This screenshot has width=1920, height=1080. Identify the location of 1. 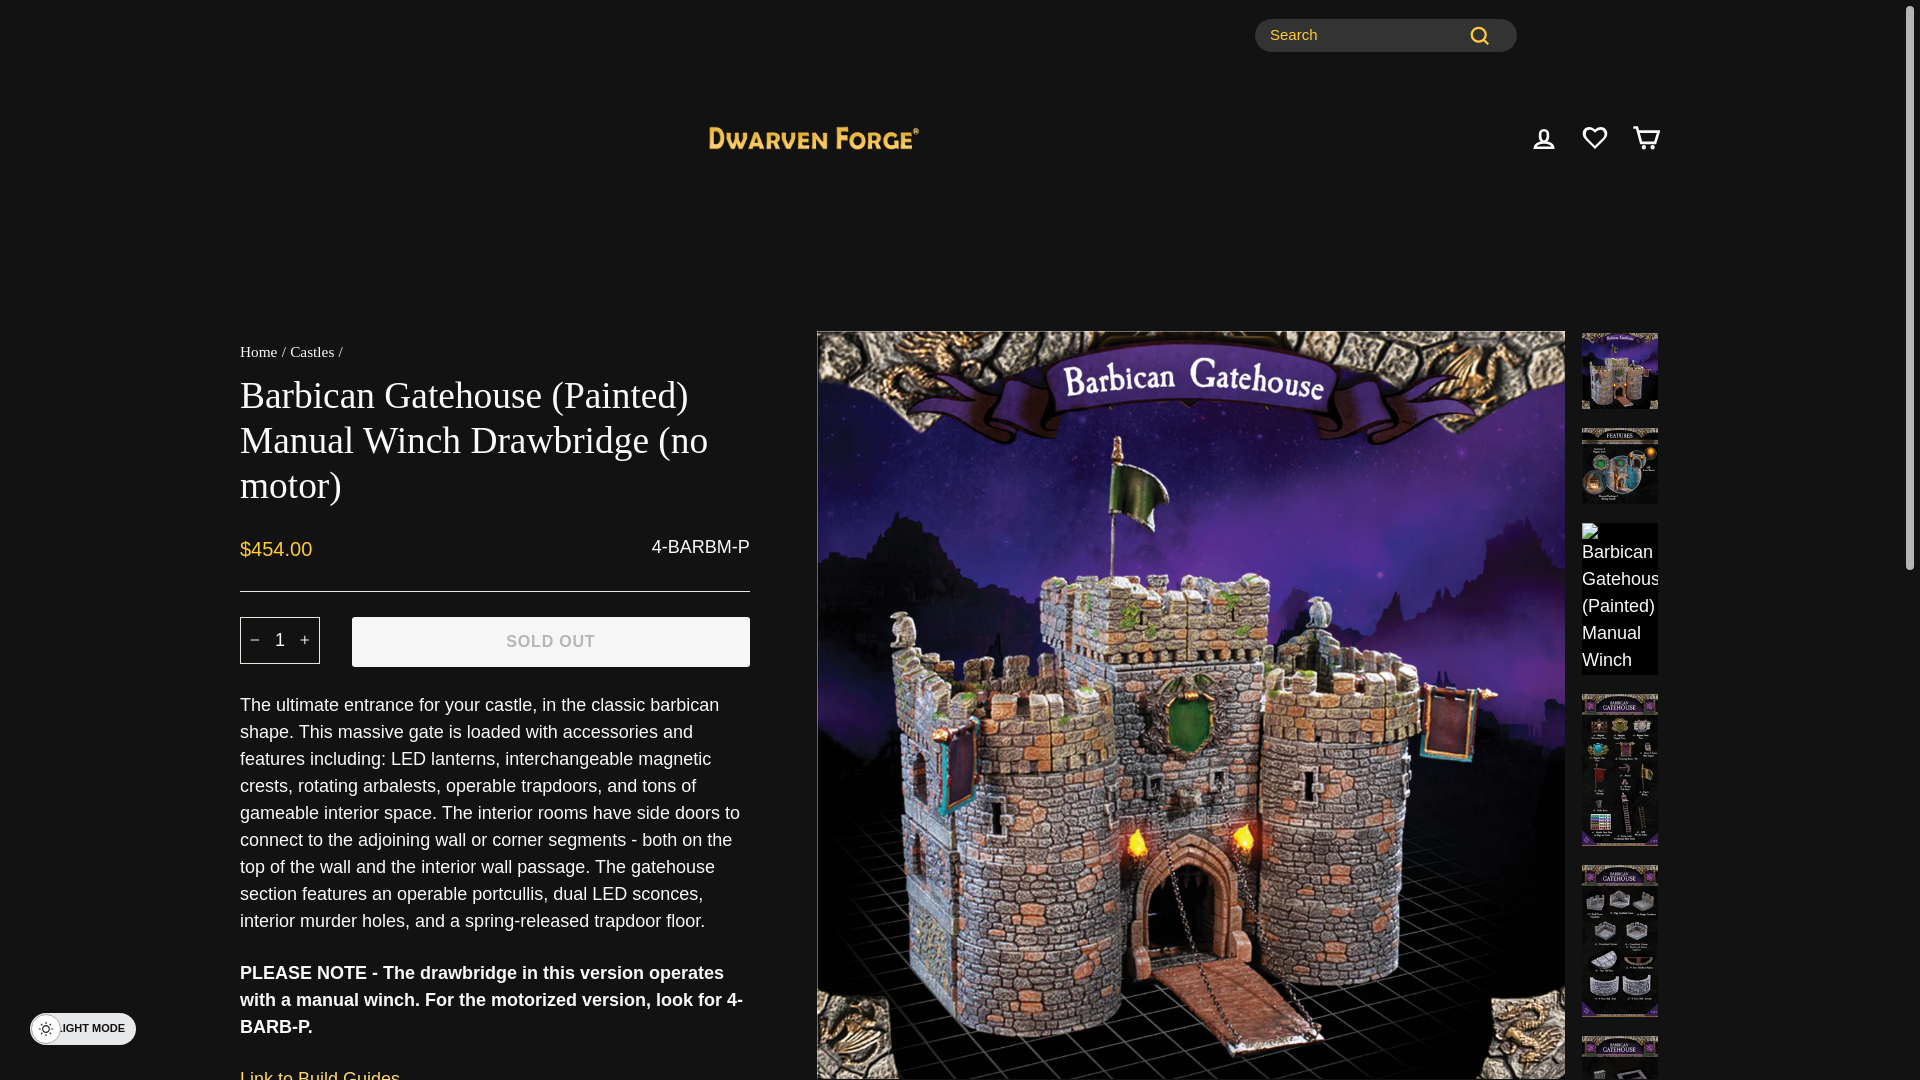
(258, 351).